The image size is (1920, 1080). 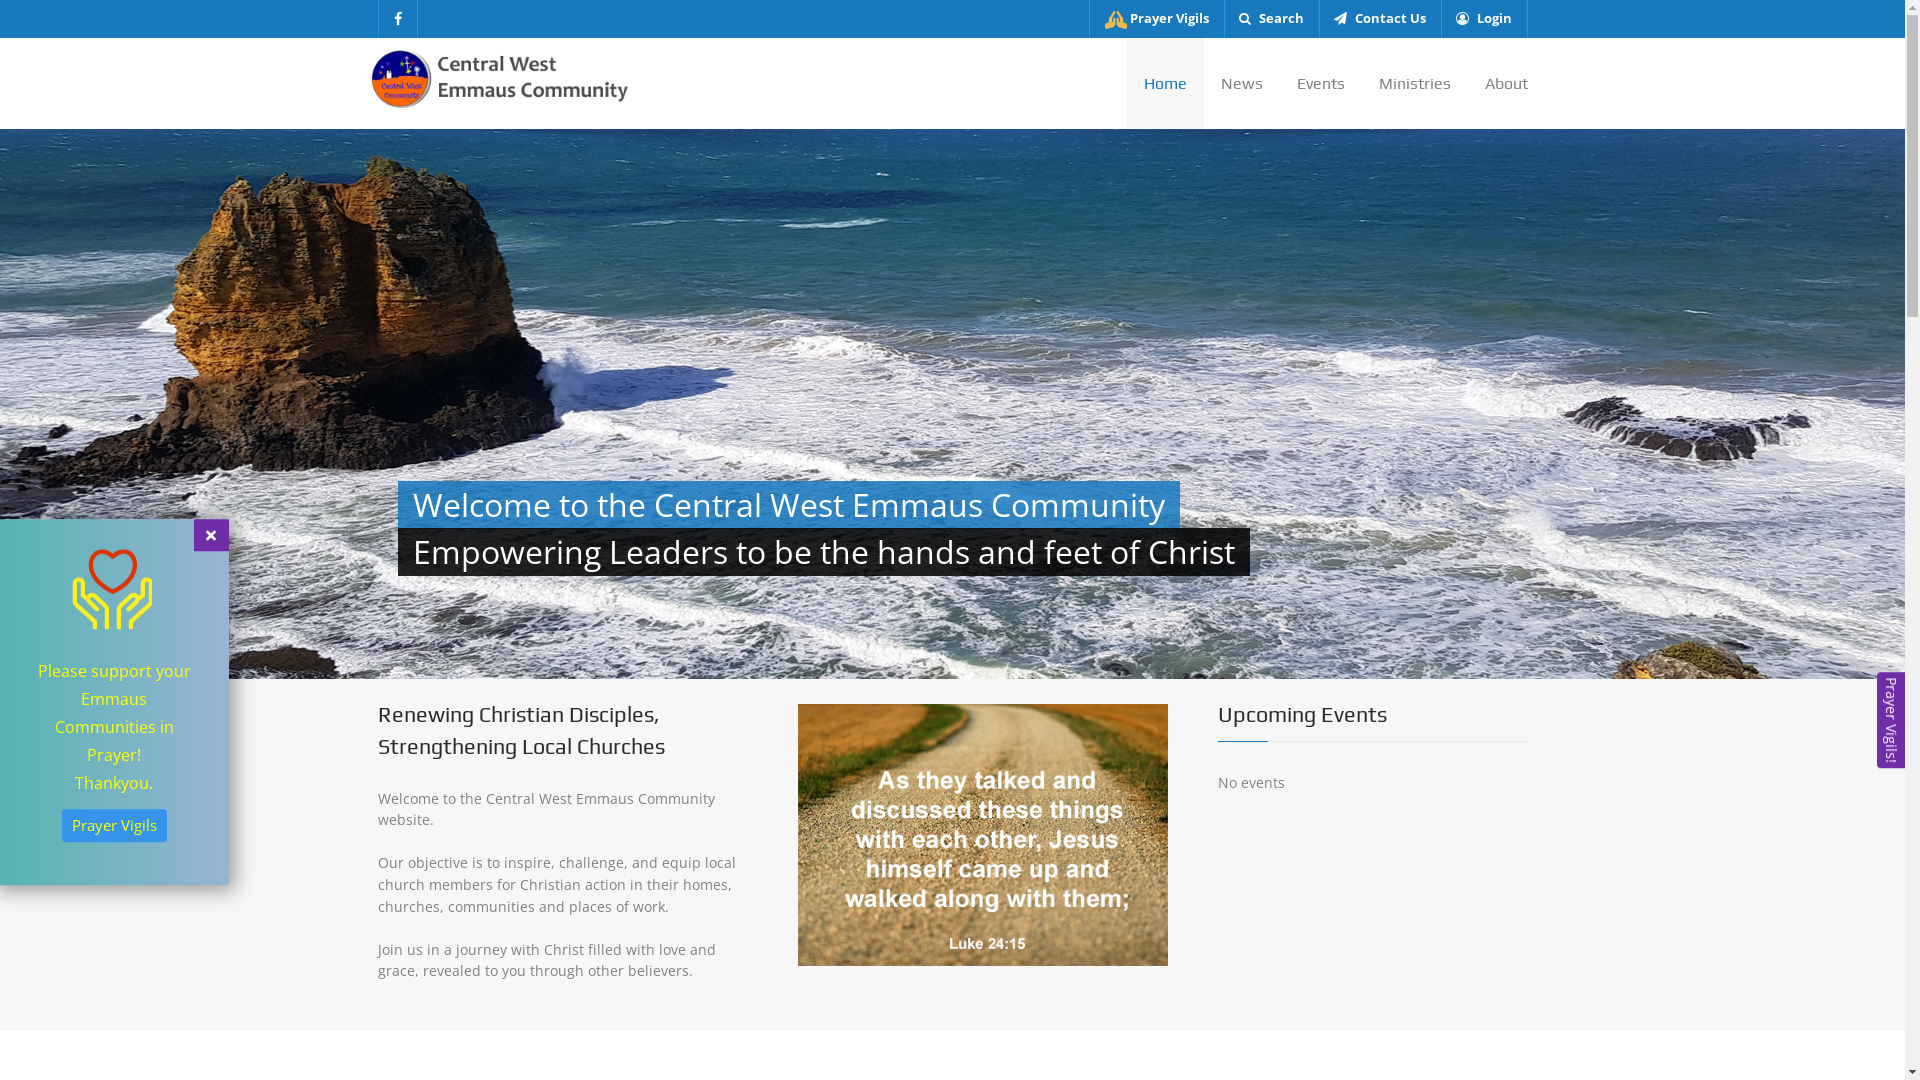 I want to click on Ministries, so click(x=1415, y=84).